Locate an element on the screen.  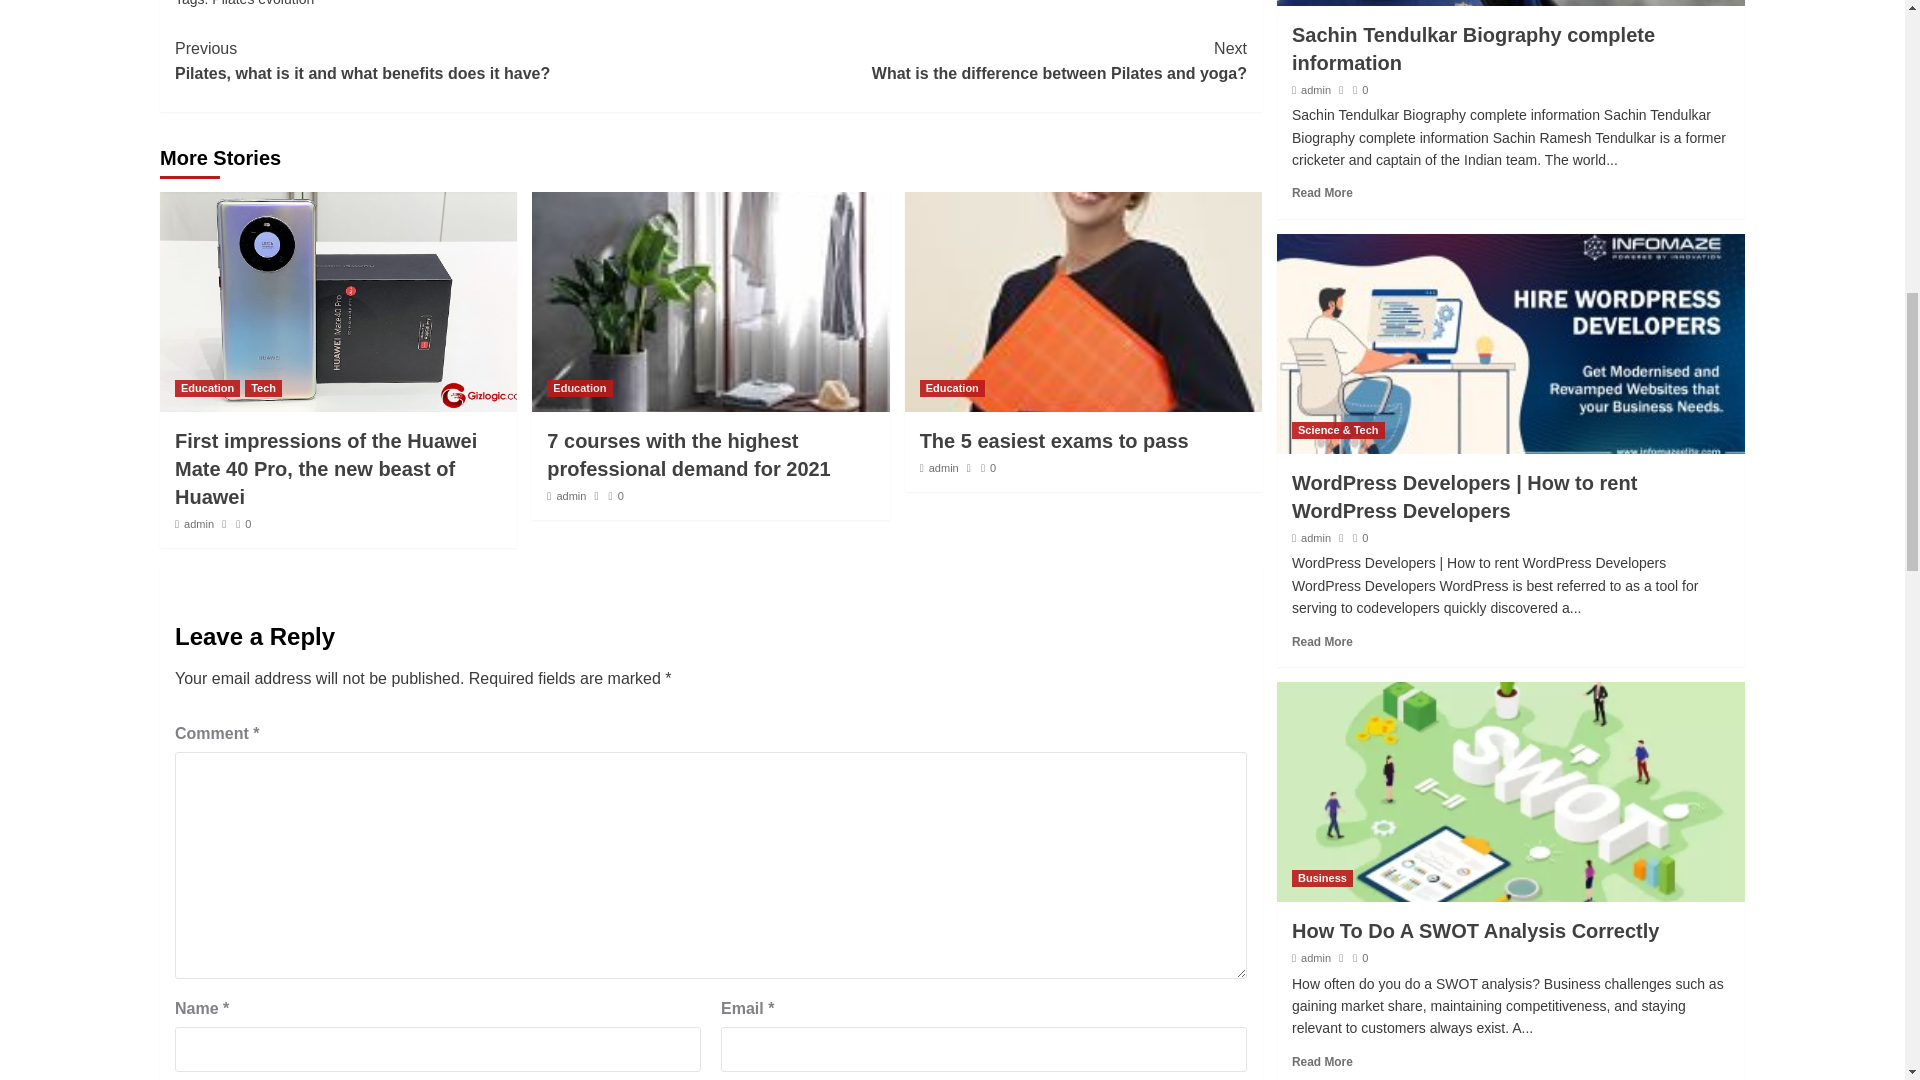
admin is located at coordinates (198, 524).